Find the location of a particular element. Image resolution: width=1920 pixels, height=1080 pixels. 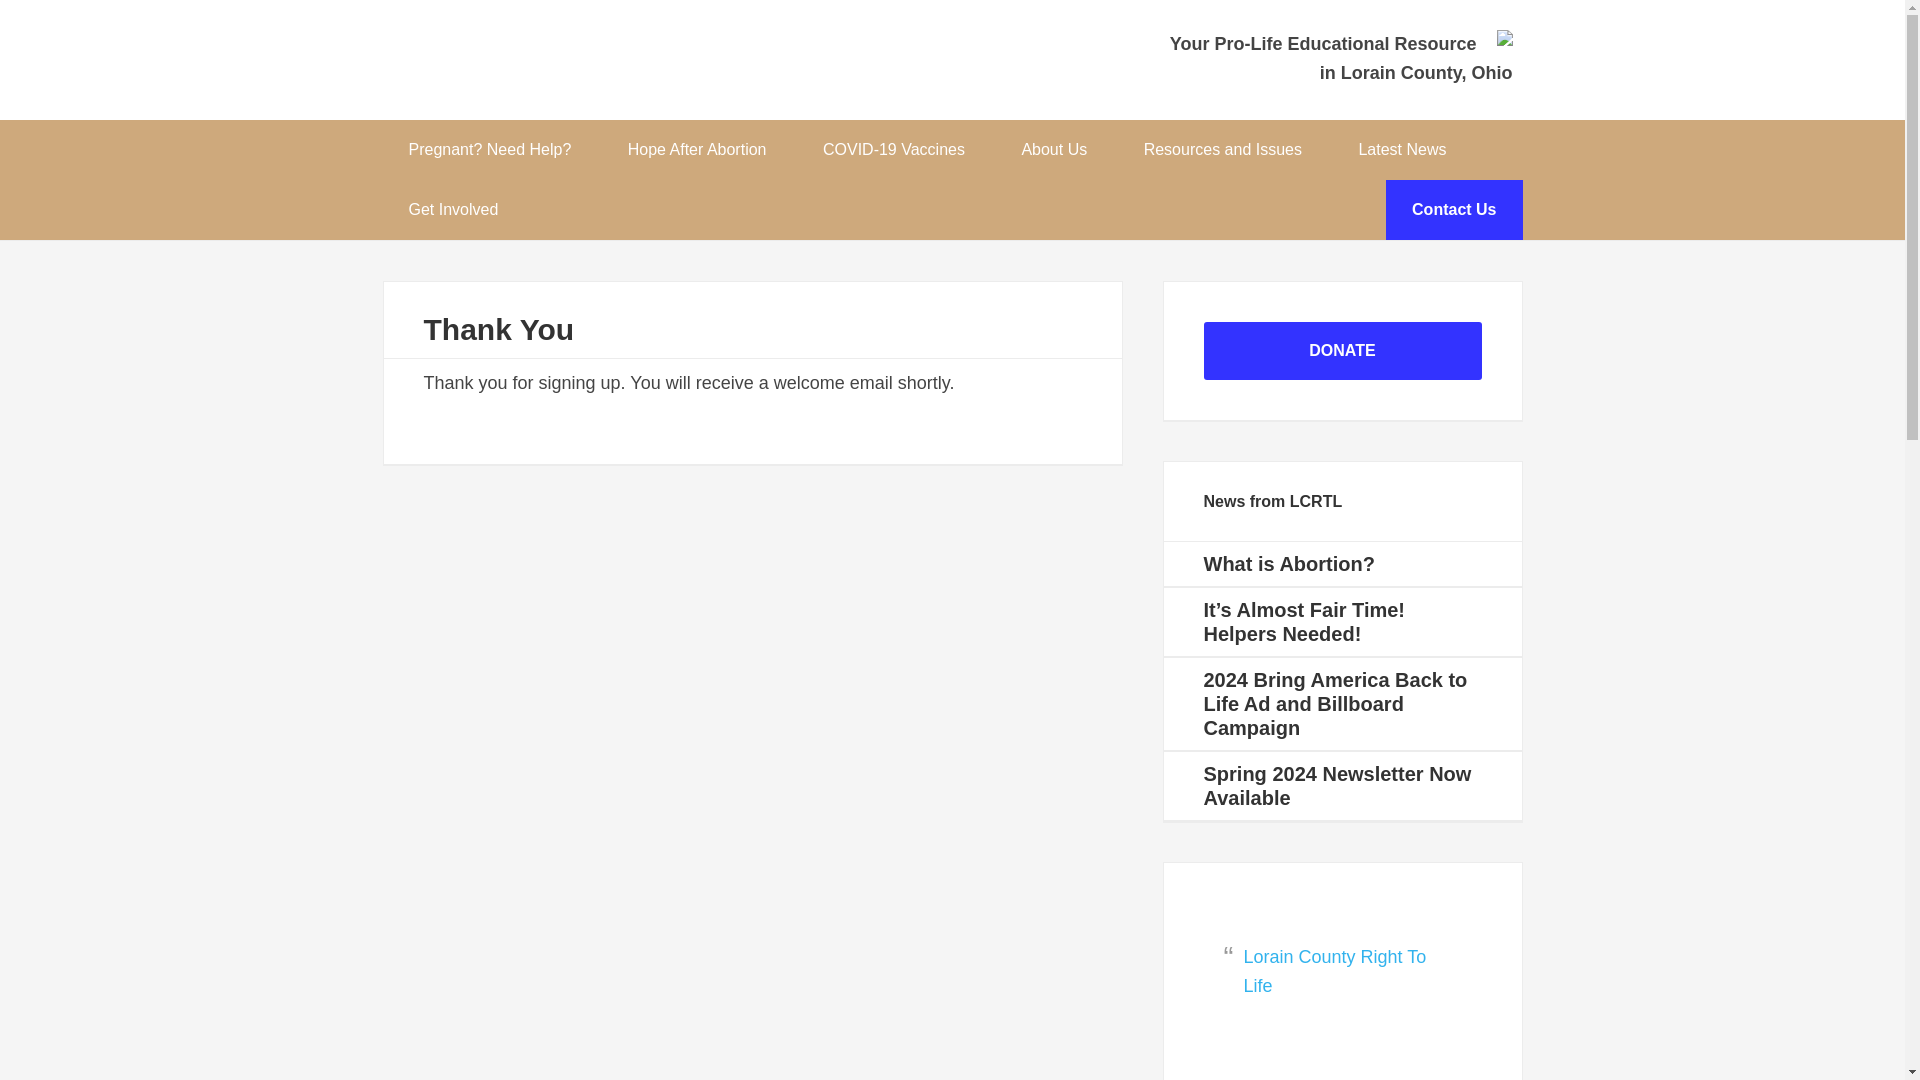

DONATE is located at coordinates (1342, 350).